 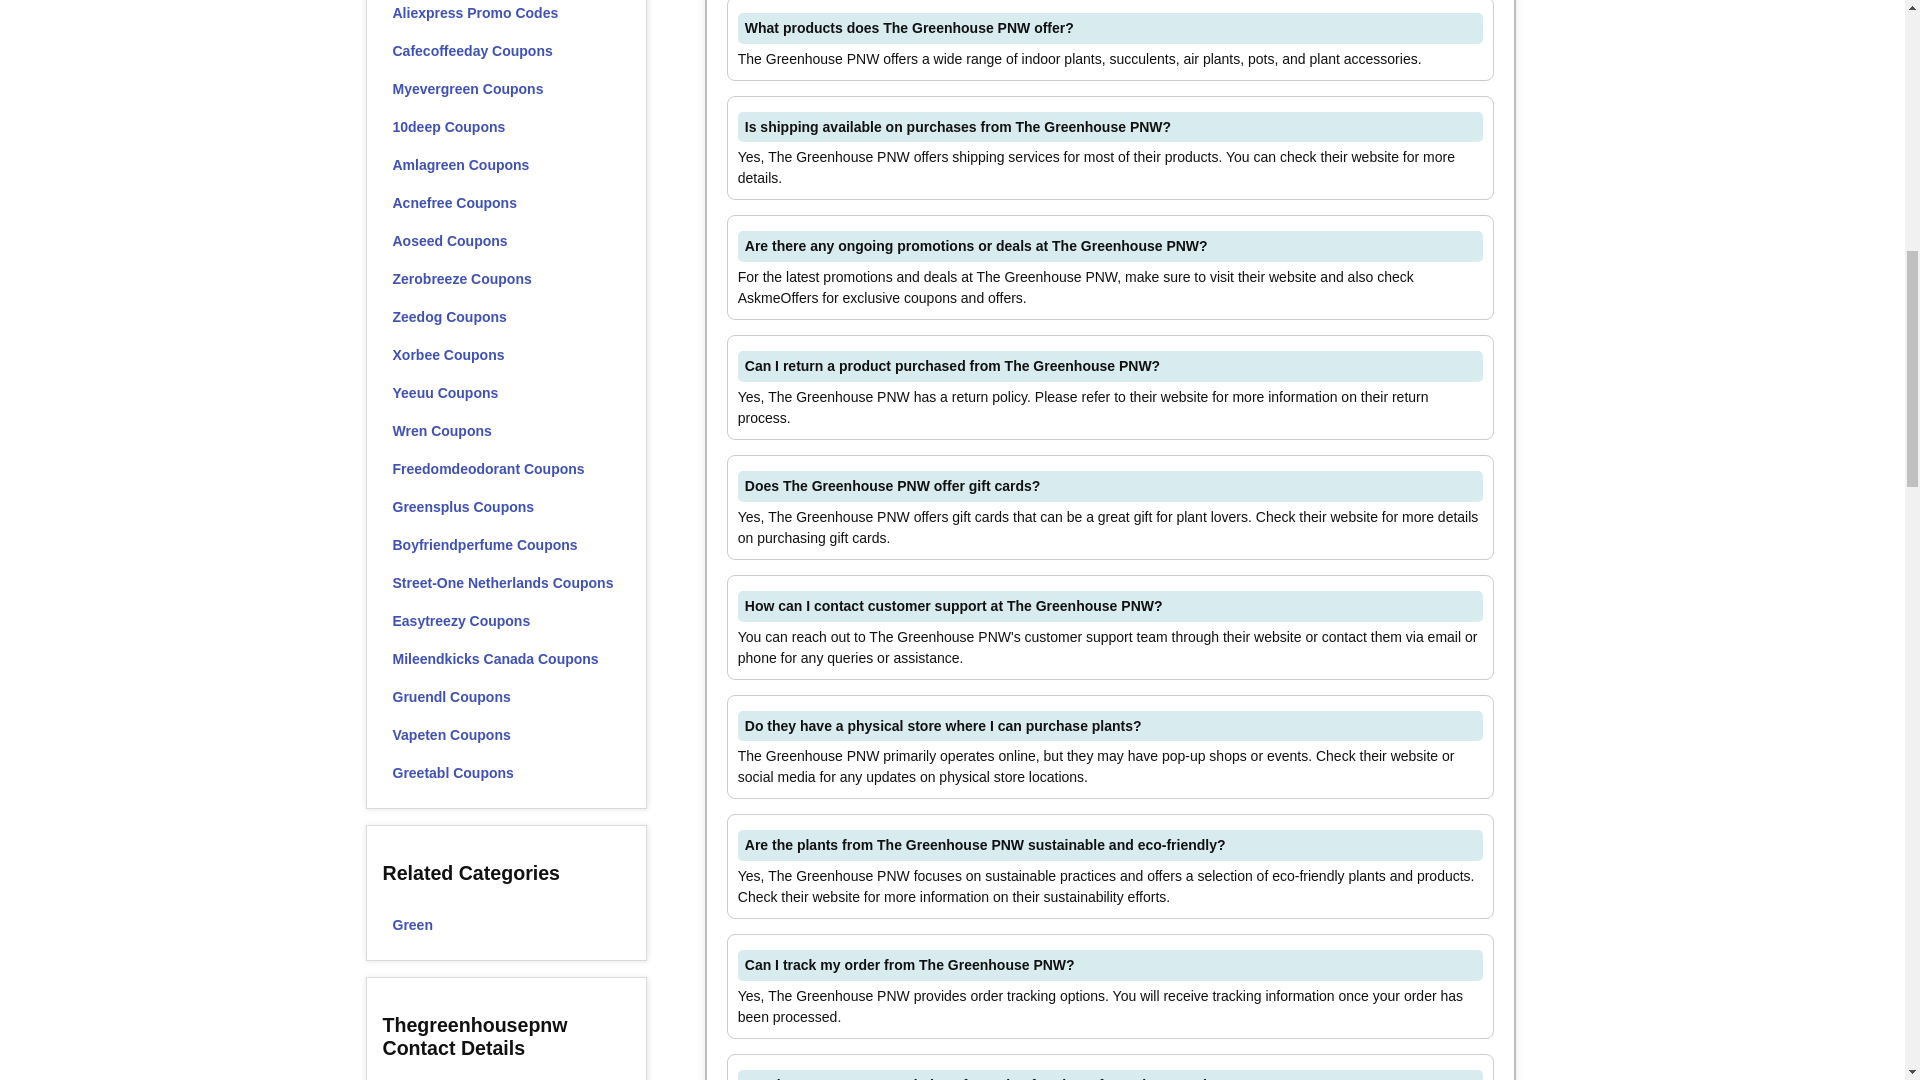 What do you see at coordinates (506, 16) in the screenshot?
I see `Aliexpress Promo Codes` at bounding box center [506, 16].